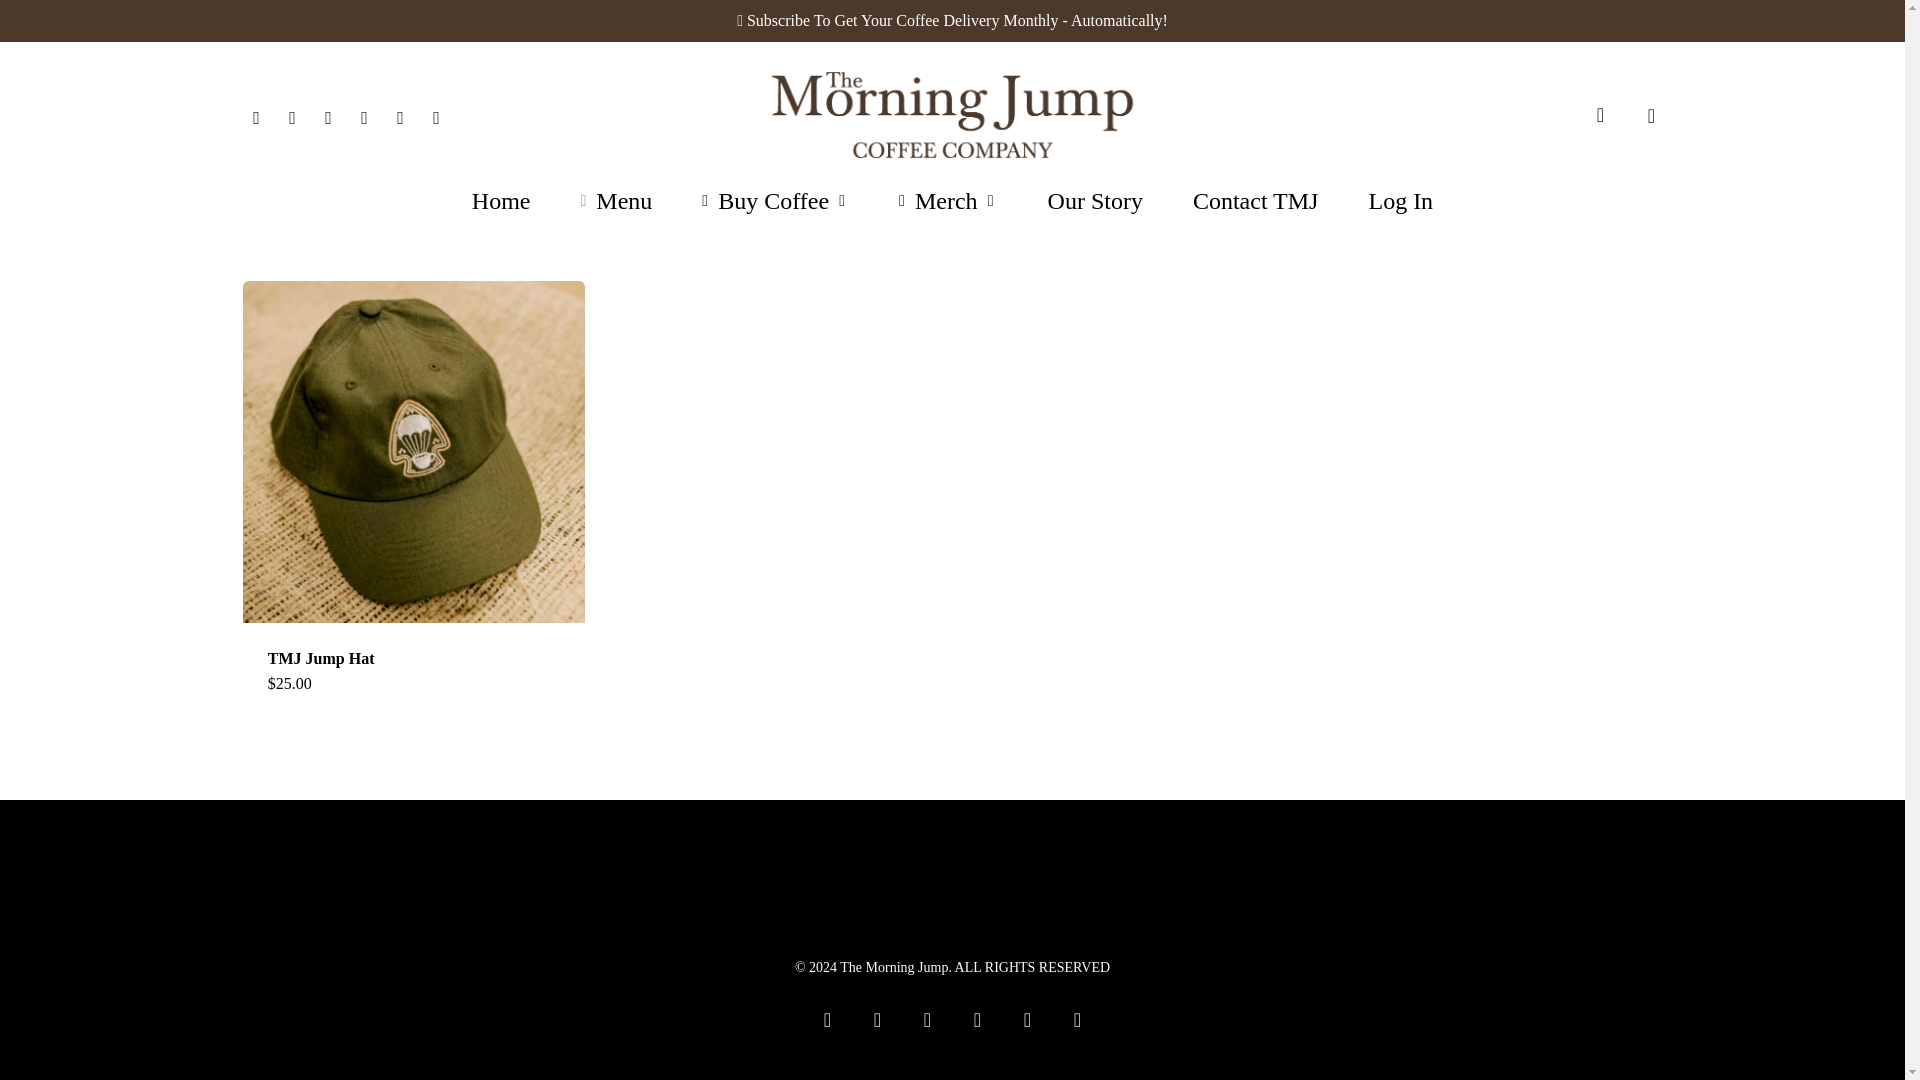 The width and height of the screenshot is (1920, 1080). Describe the element at coordinates (947, 200) in the screenshot. I see `Merch` at that location.